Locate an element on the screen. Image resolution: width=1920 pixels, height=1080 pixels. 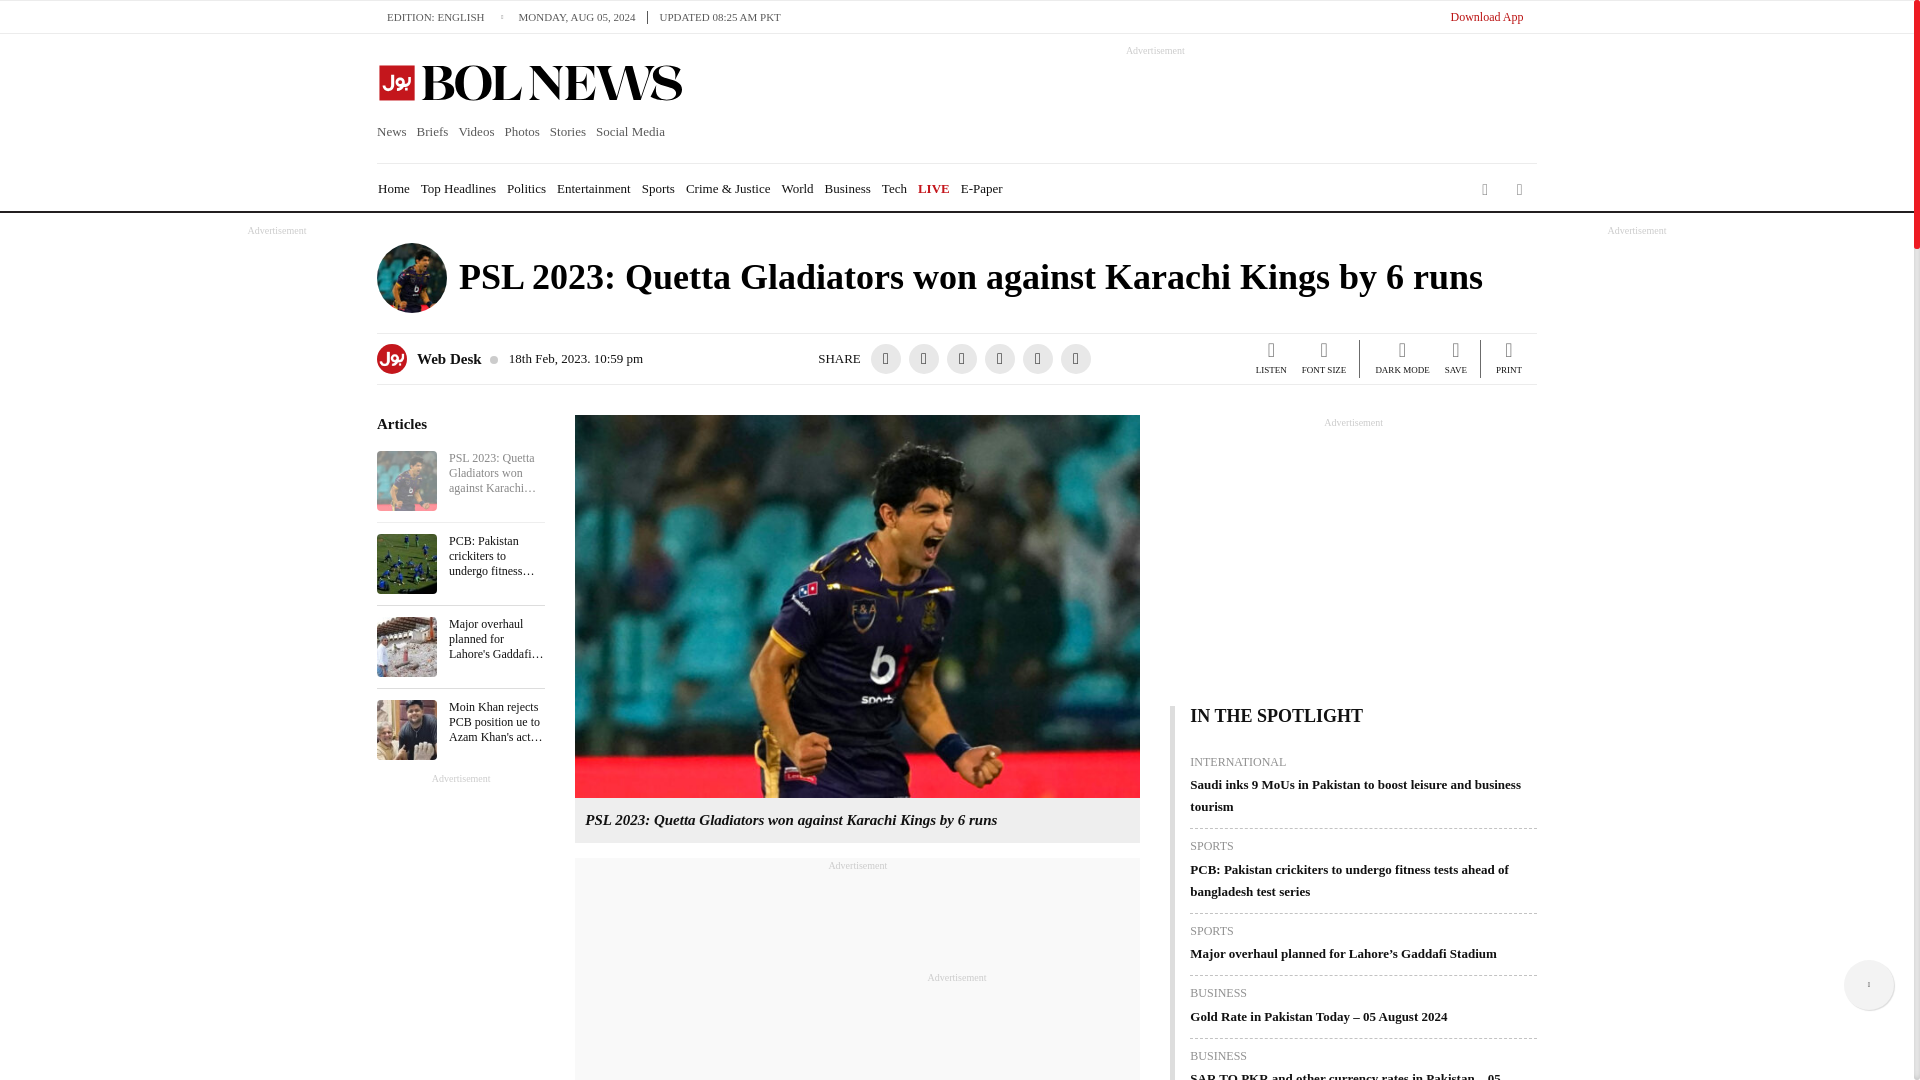
Briefs is located at coordinates (432, 132).